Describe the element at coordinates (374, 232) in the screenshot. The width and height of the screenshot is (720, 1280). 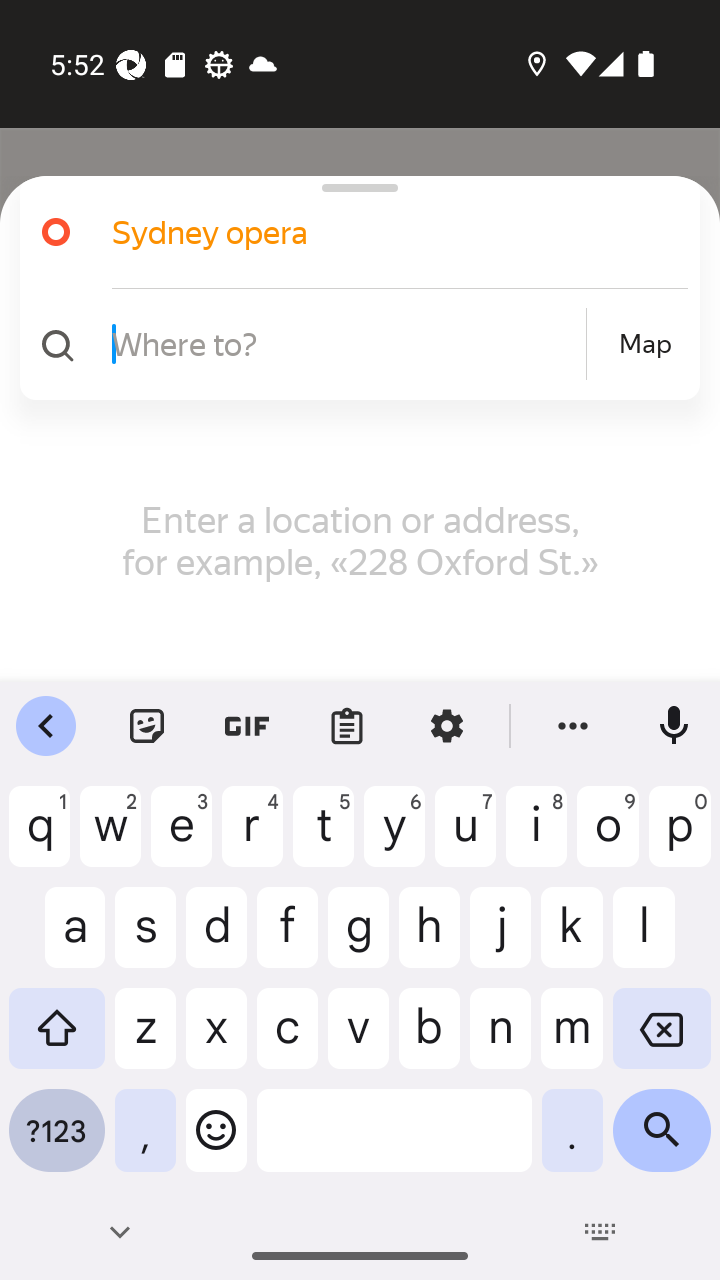
I see `Sydney opera` at that location.